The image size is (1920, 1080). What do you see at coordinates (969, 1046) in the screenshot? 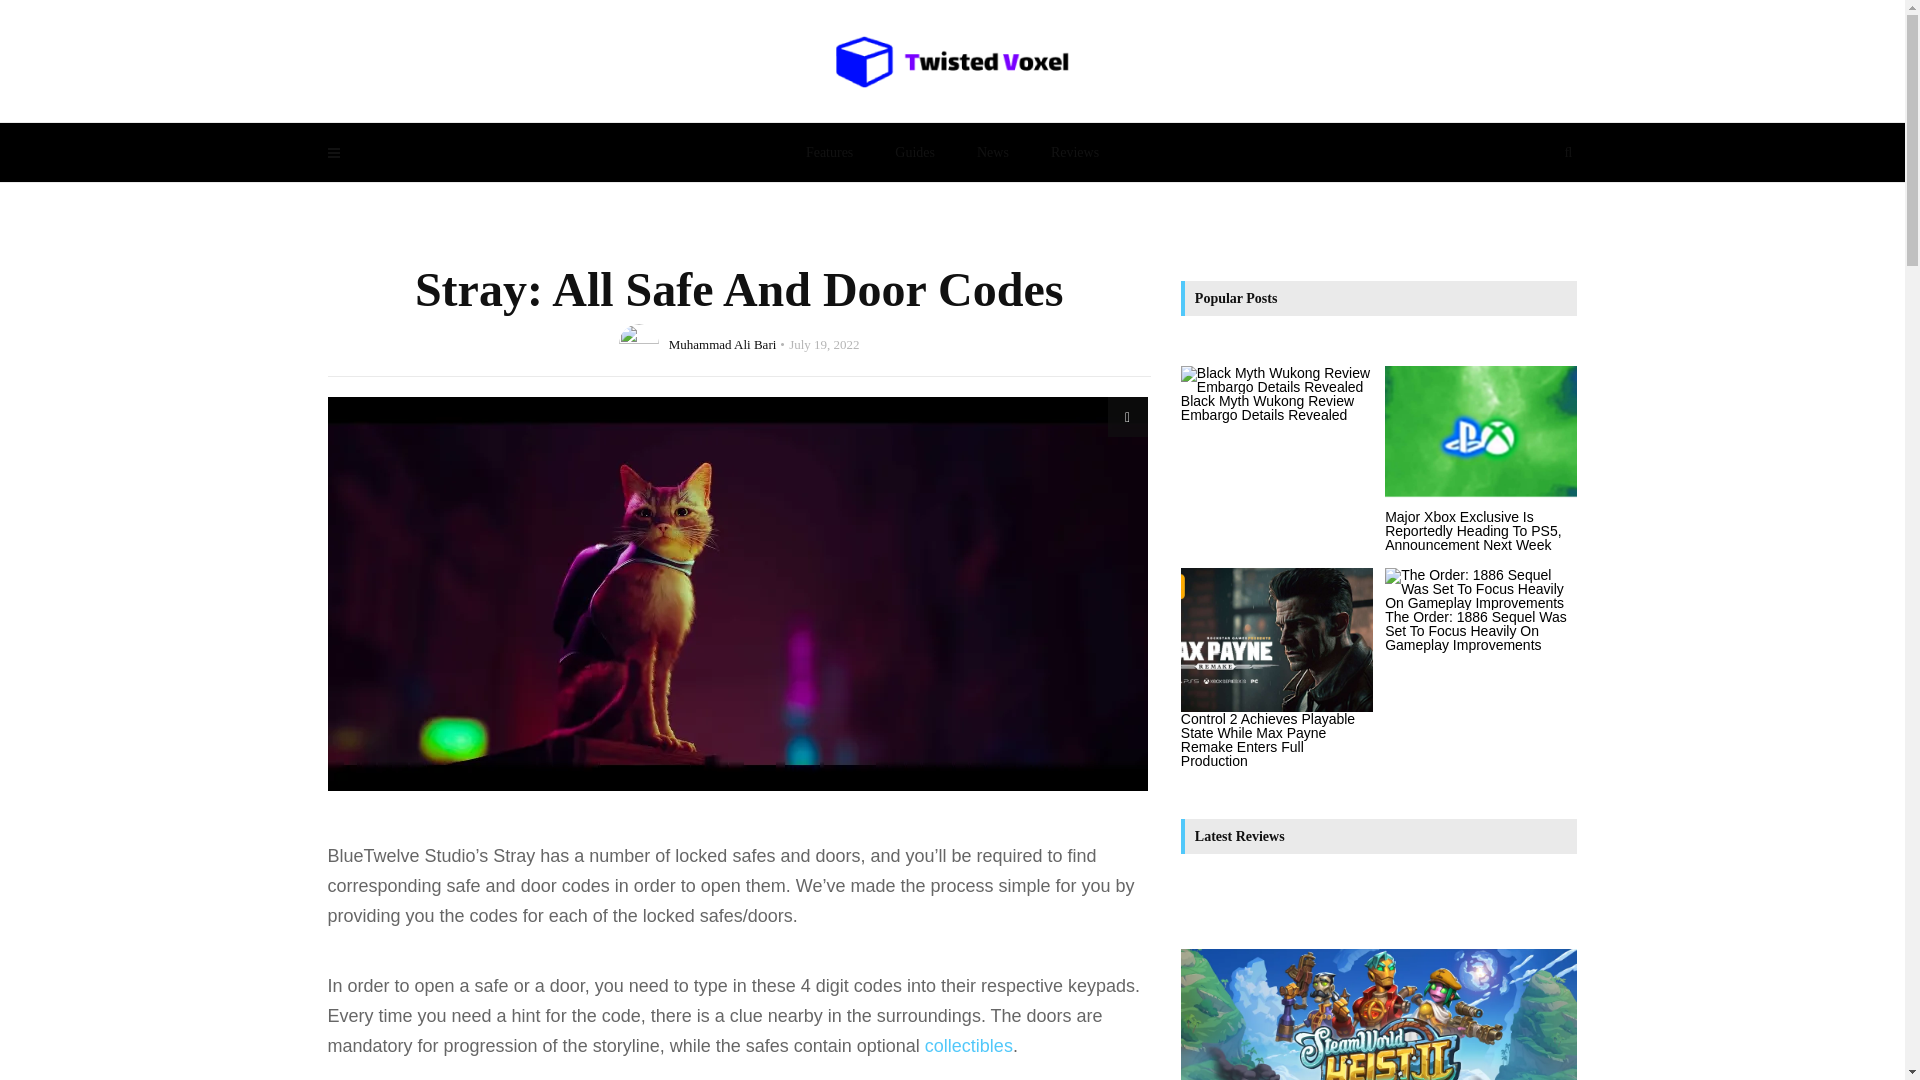
I see `collectibles` at bounding box center [969, 1046].